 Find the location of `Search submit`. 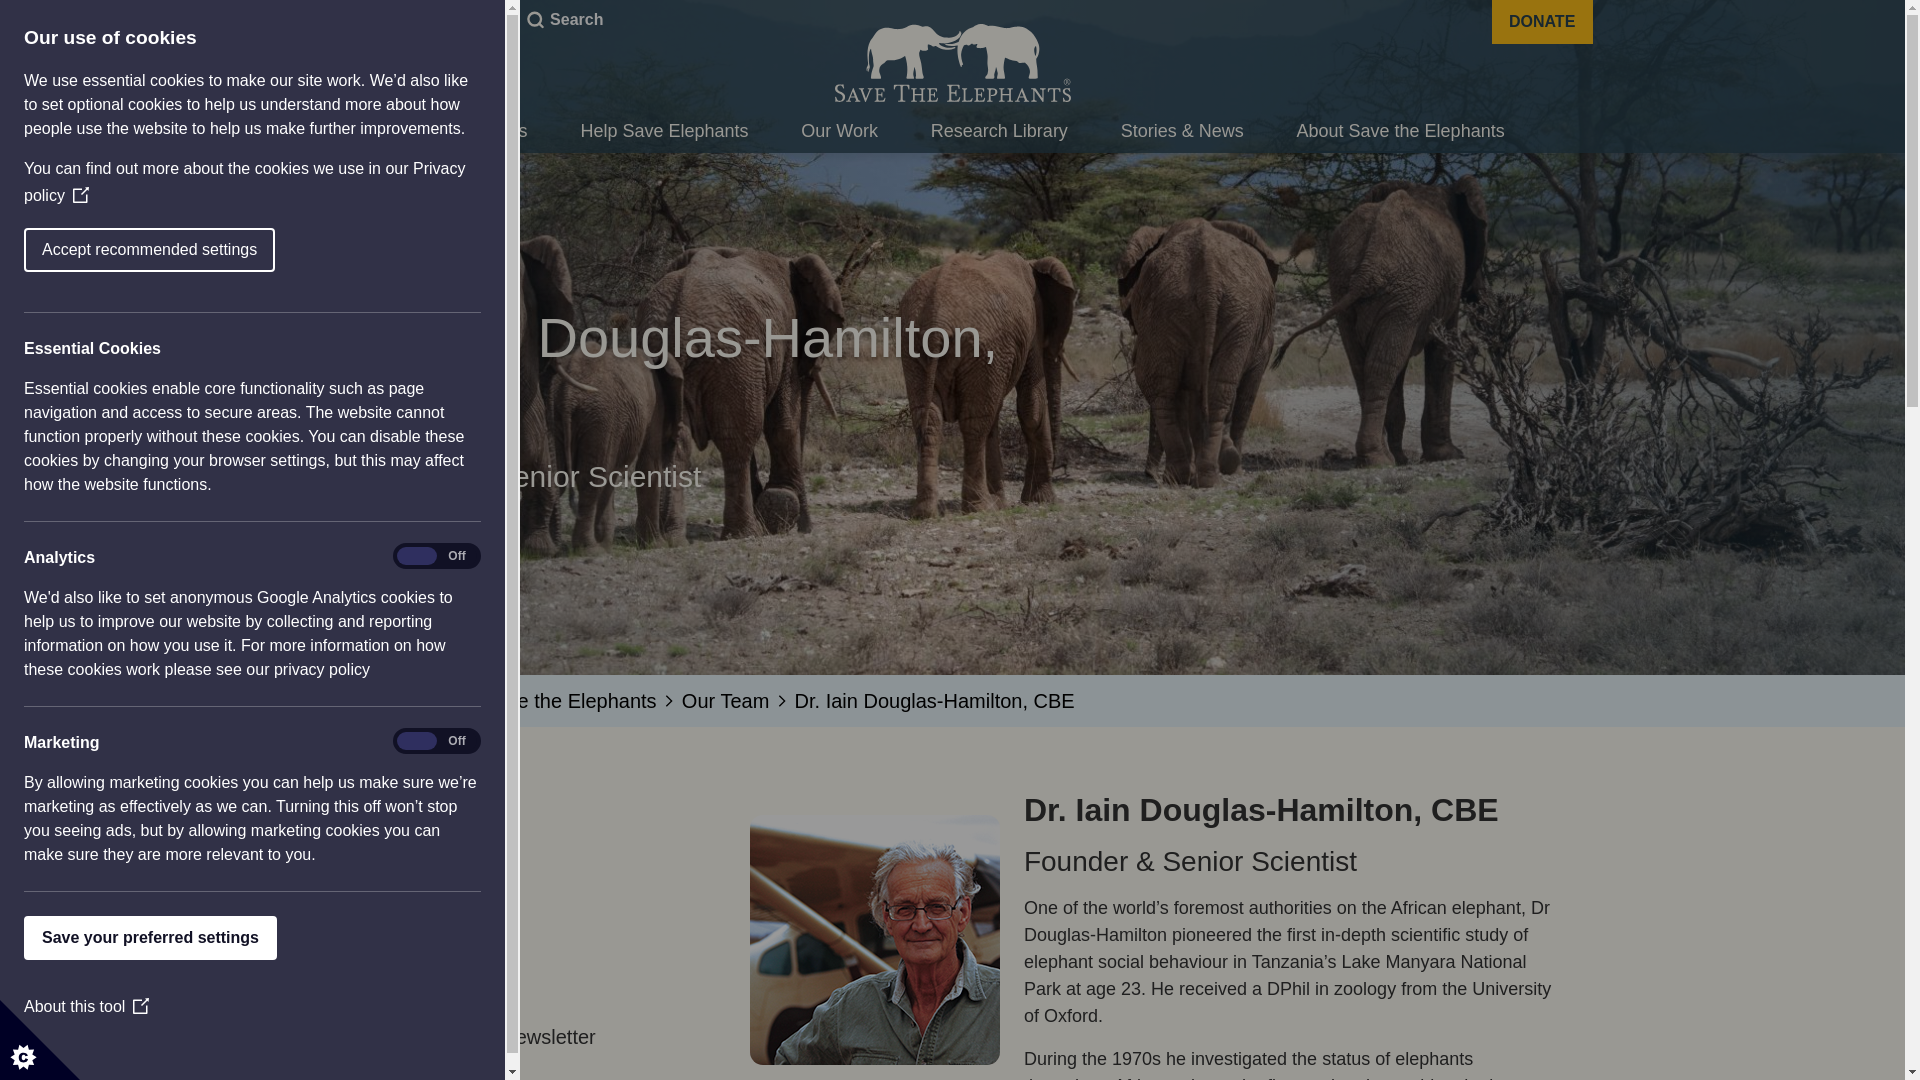

Search submit is located at coordinates (532, 20).